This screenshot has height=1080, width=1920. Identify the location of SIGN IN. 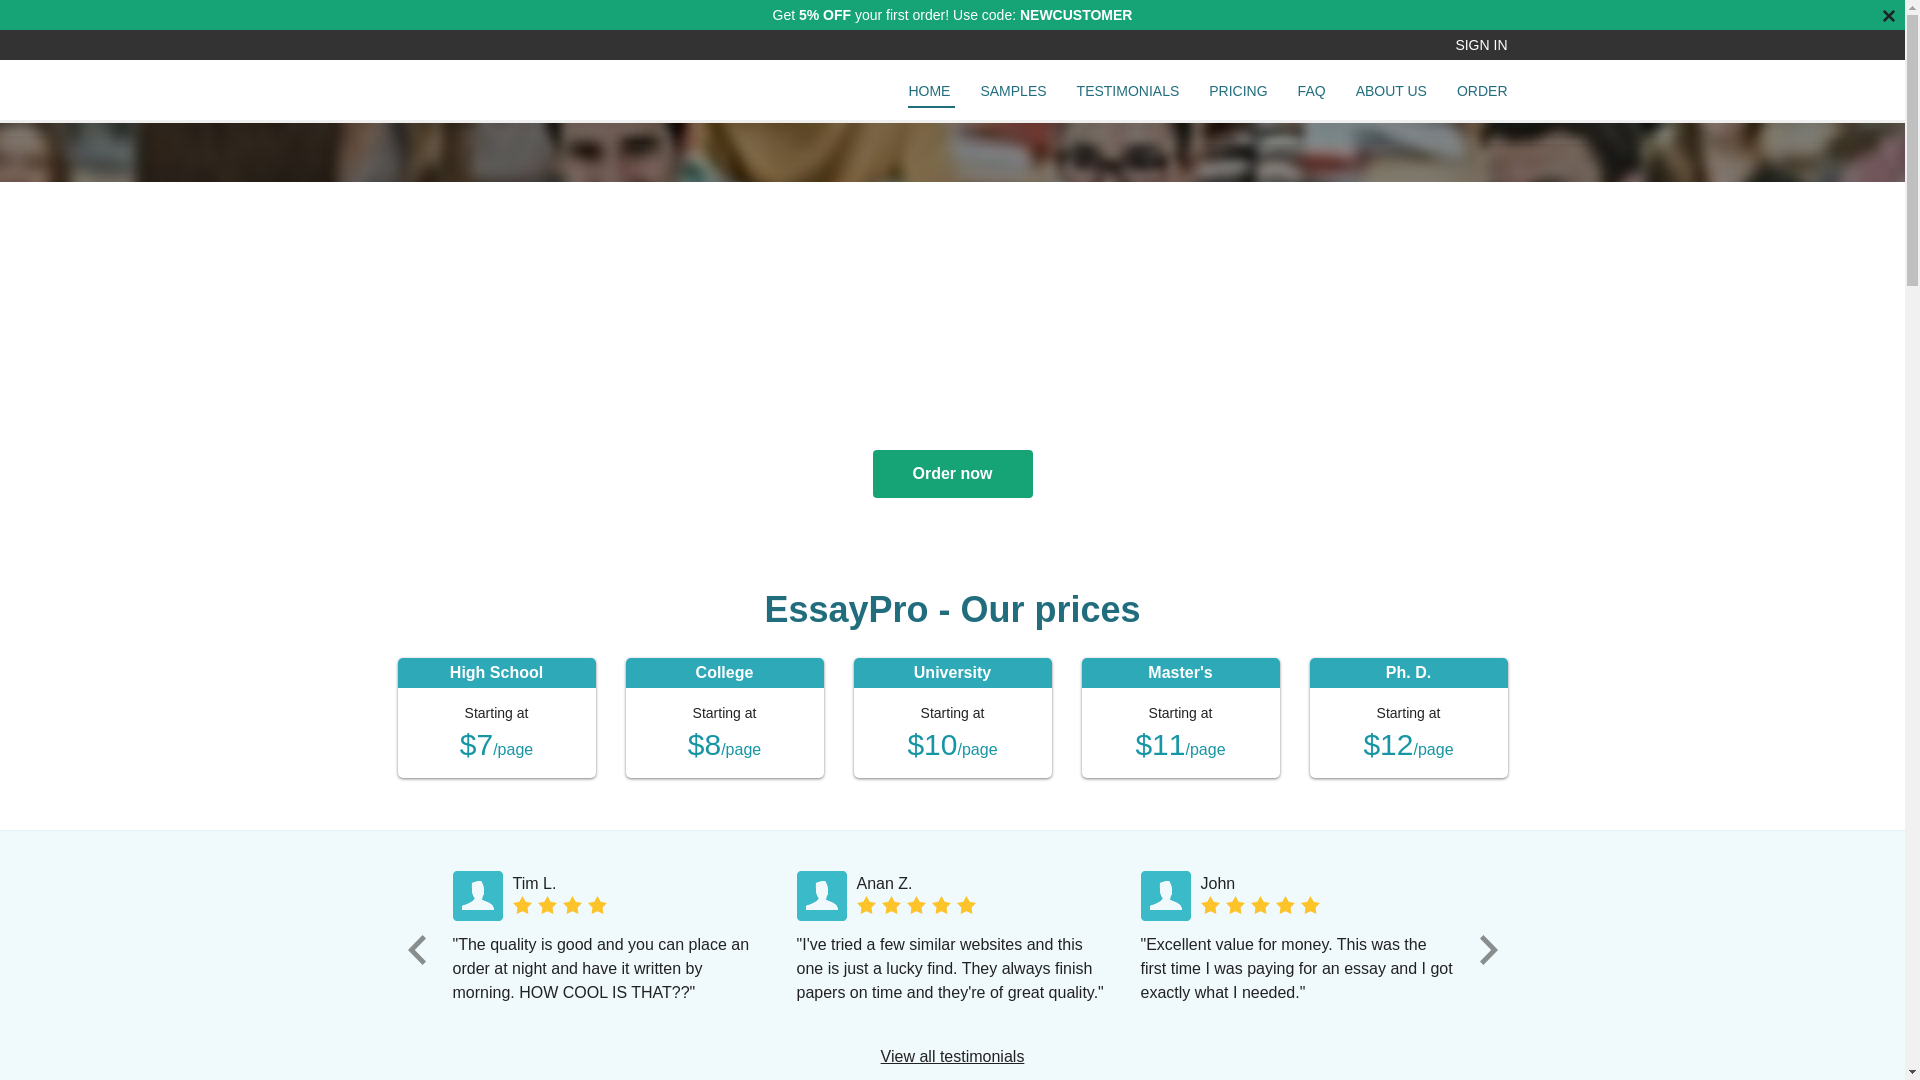
(1472, 45).